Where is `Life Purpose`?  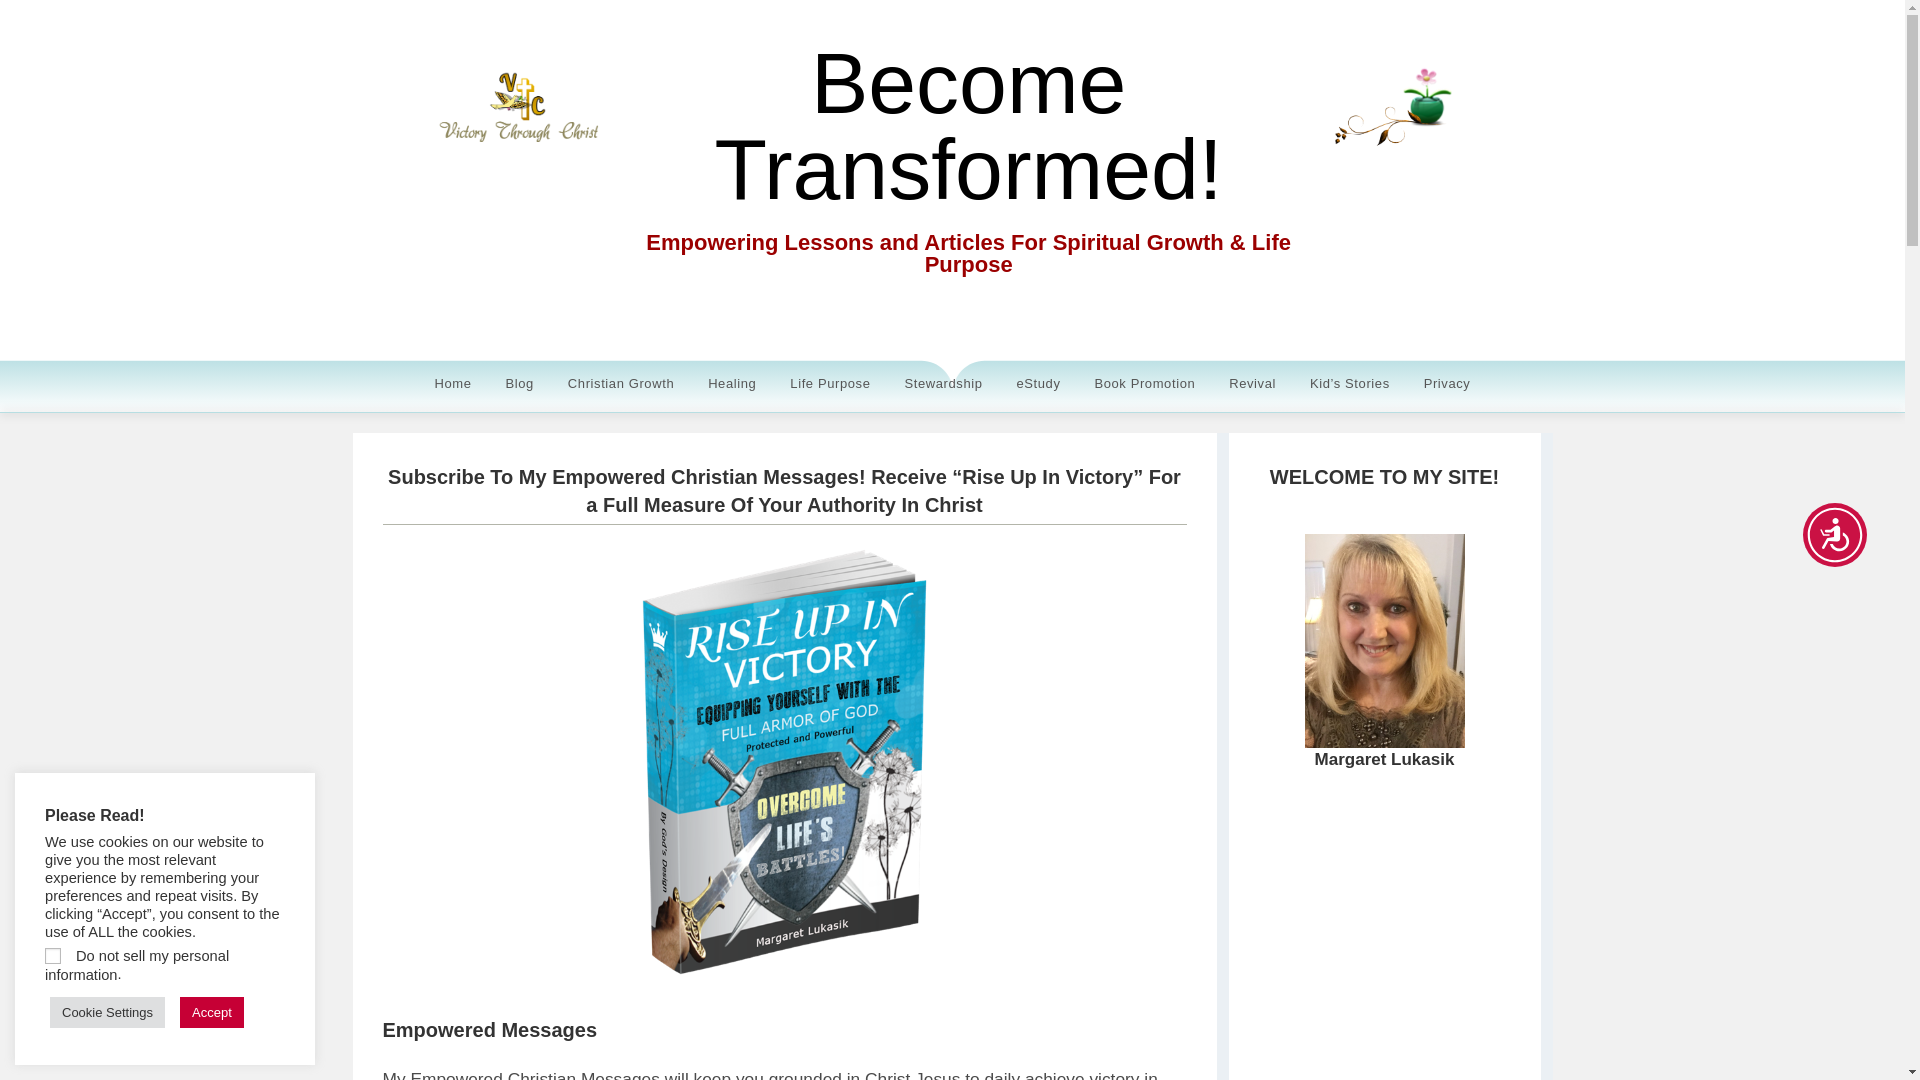
Life Purpose is located at coordinates (830, 384).